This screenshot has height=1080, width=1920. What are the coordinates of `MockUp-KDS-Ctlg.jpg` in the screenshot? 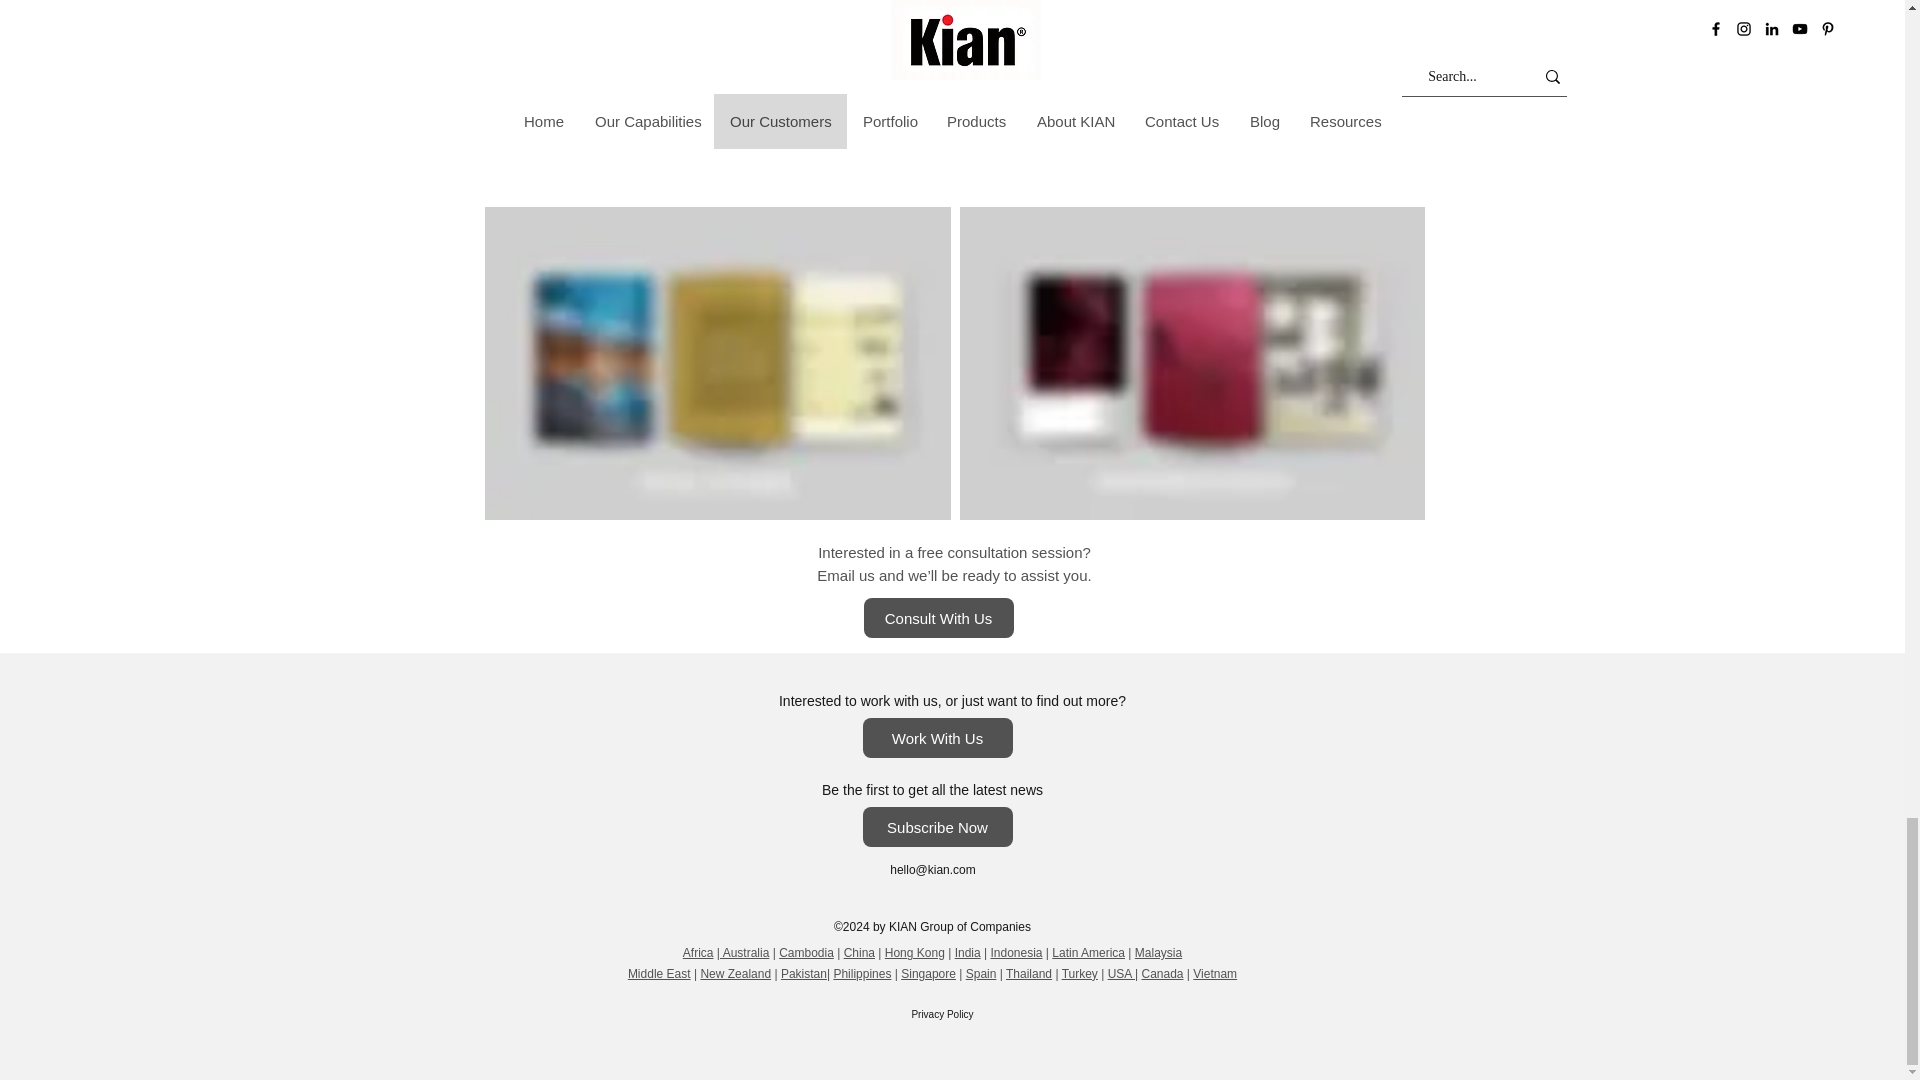 It's located at (1192, 363).